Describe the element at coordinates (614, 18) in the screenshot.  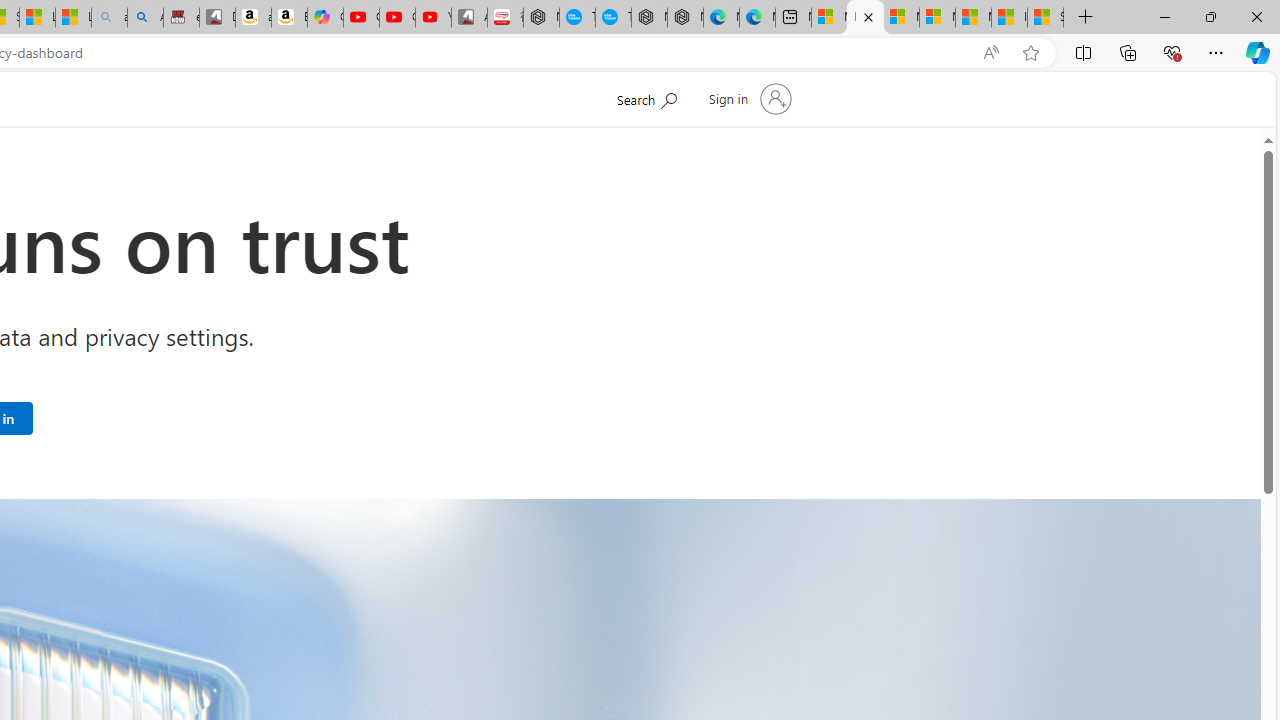
I see `The most popular Google 'how to' searches` at that location.